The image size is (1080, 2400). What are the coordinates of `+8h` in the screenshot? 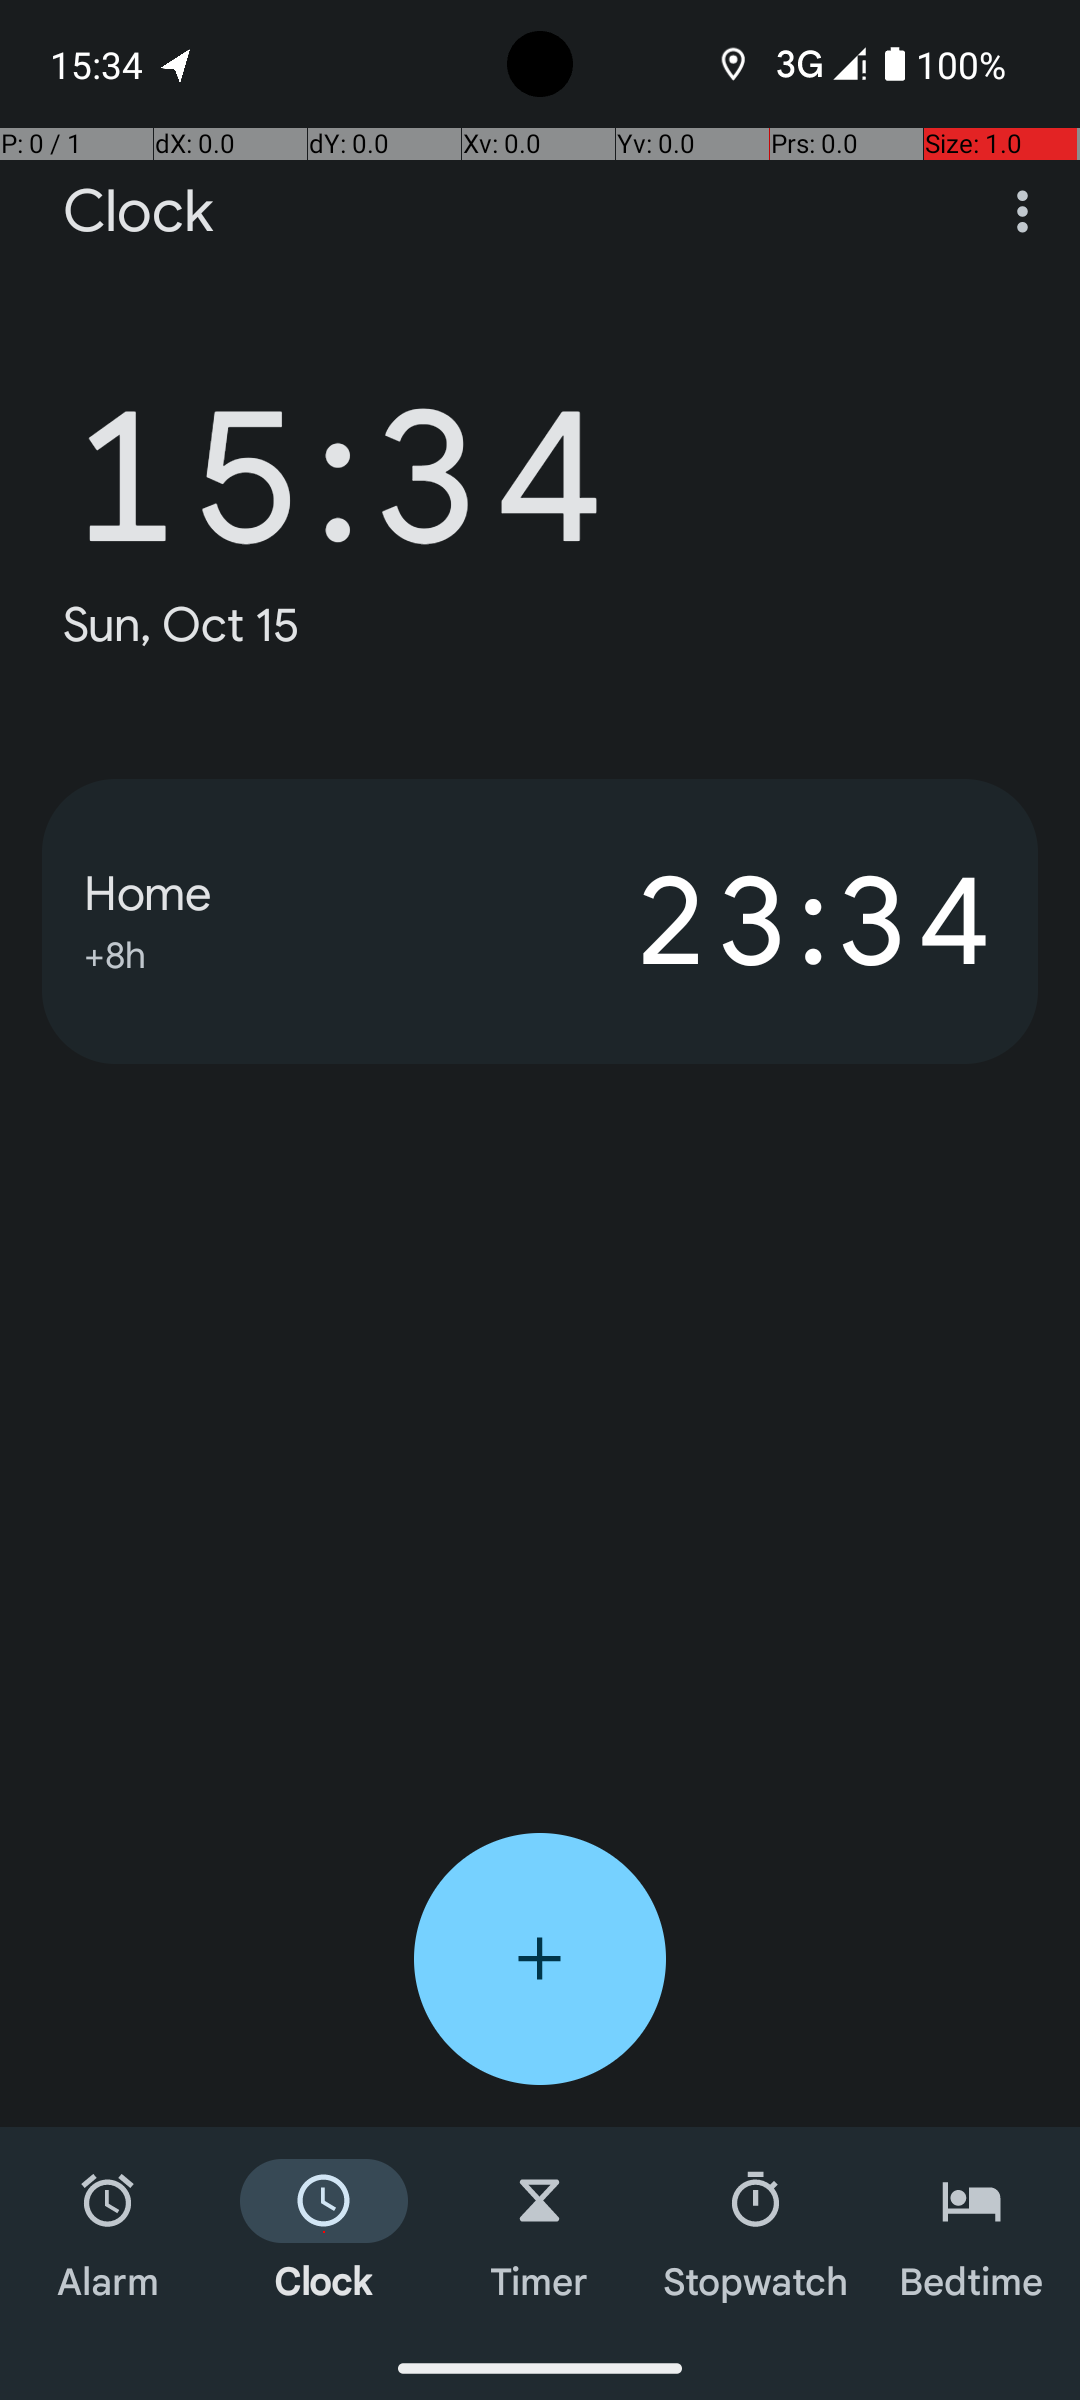 It's located at (115, 952).